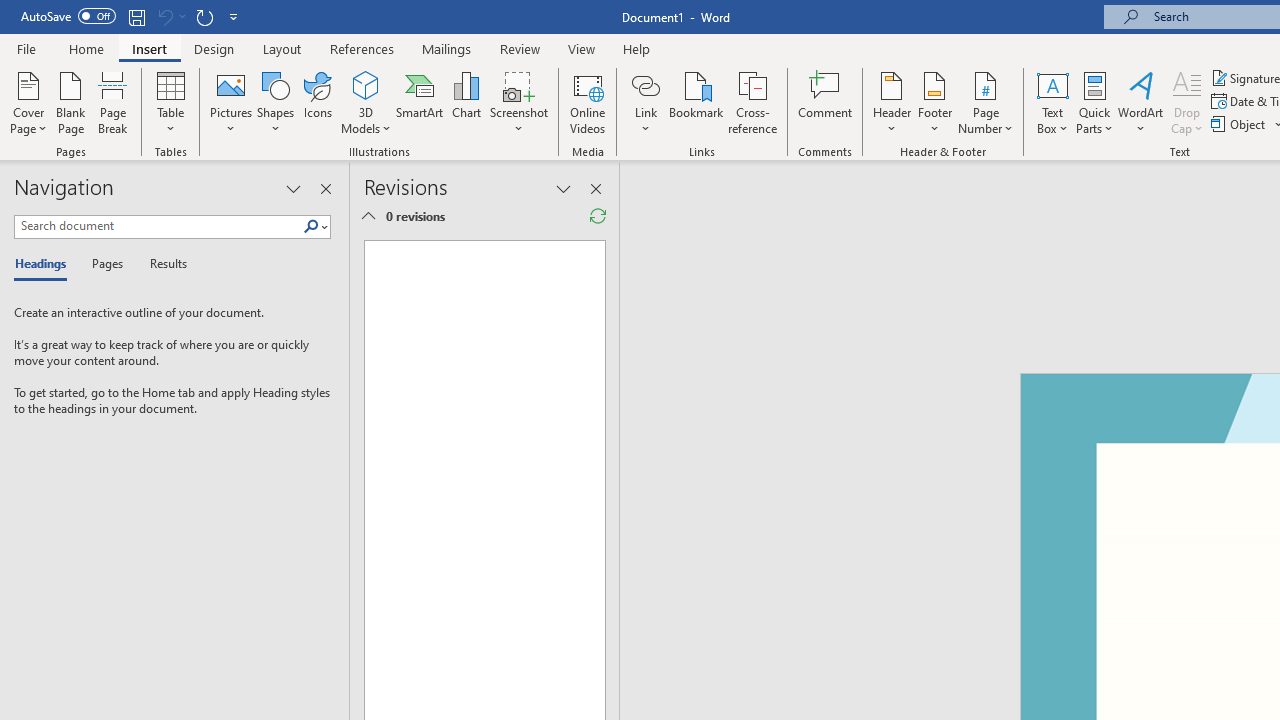 The height and width of the screenshot is (720, 1280). What do you see at coordinates (1187, 102) in the screenshot?
I see `Drop Cap` at bounding box center [1187, 102].